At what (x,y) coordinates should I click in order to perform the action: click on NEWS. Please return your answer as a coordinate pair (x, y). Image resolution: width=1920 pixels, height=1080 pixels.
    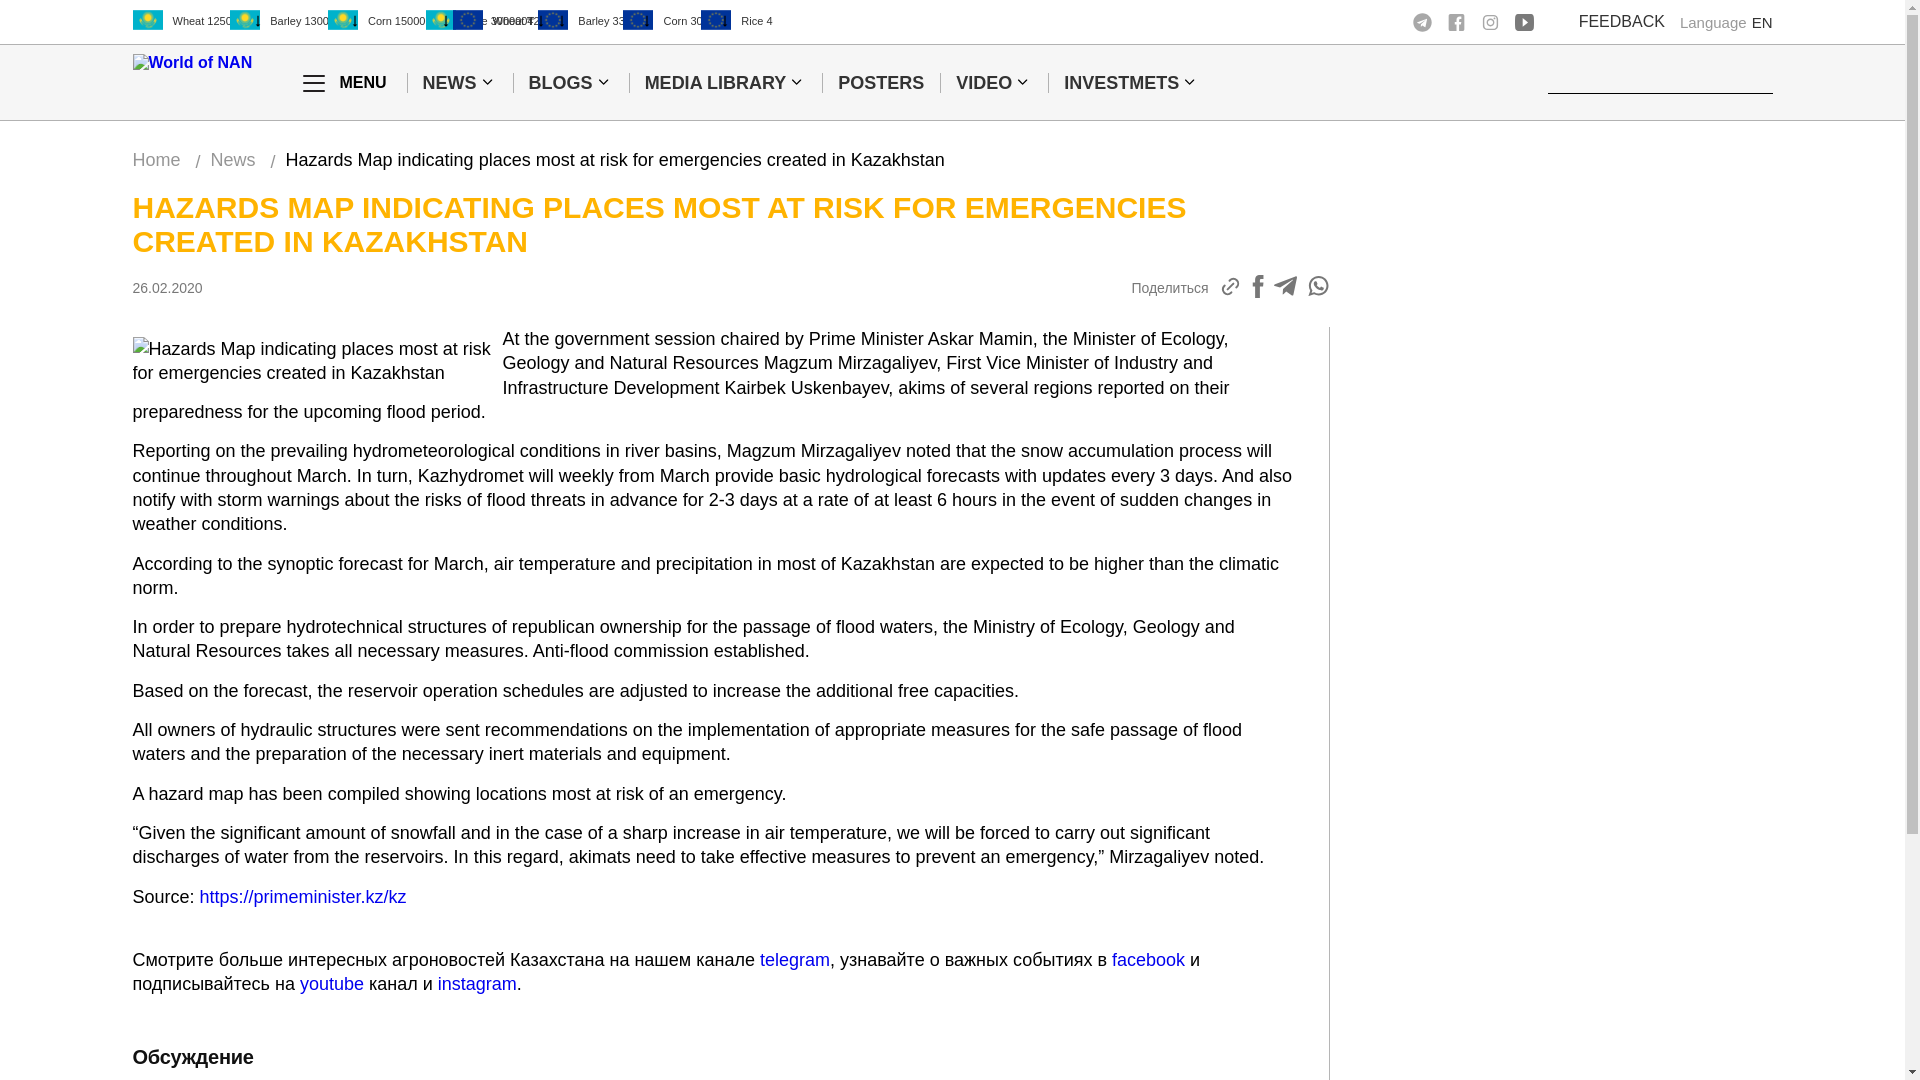
    Looking at the image, I should click on (449, 83).